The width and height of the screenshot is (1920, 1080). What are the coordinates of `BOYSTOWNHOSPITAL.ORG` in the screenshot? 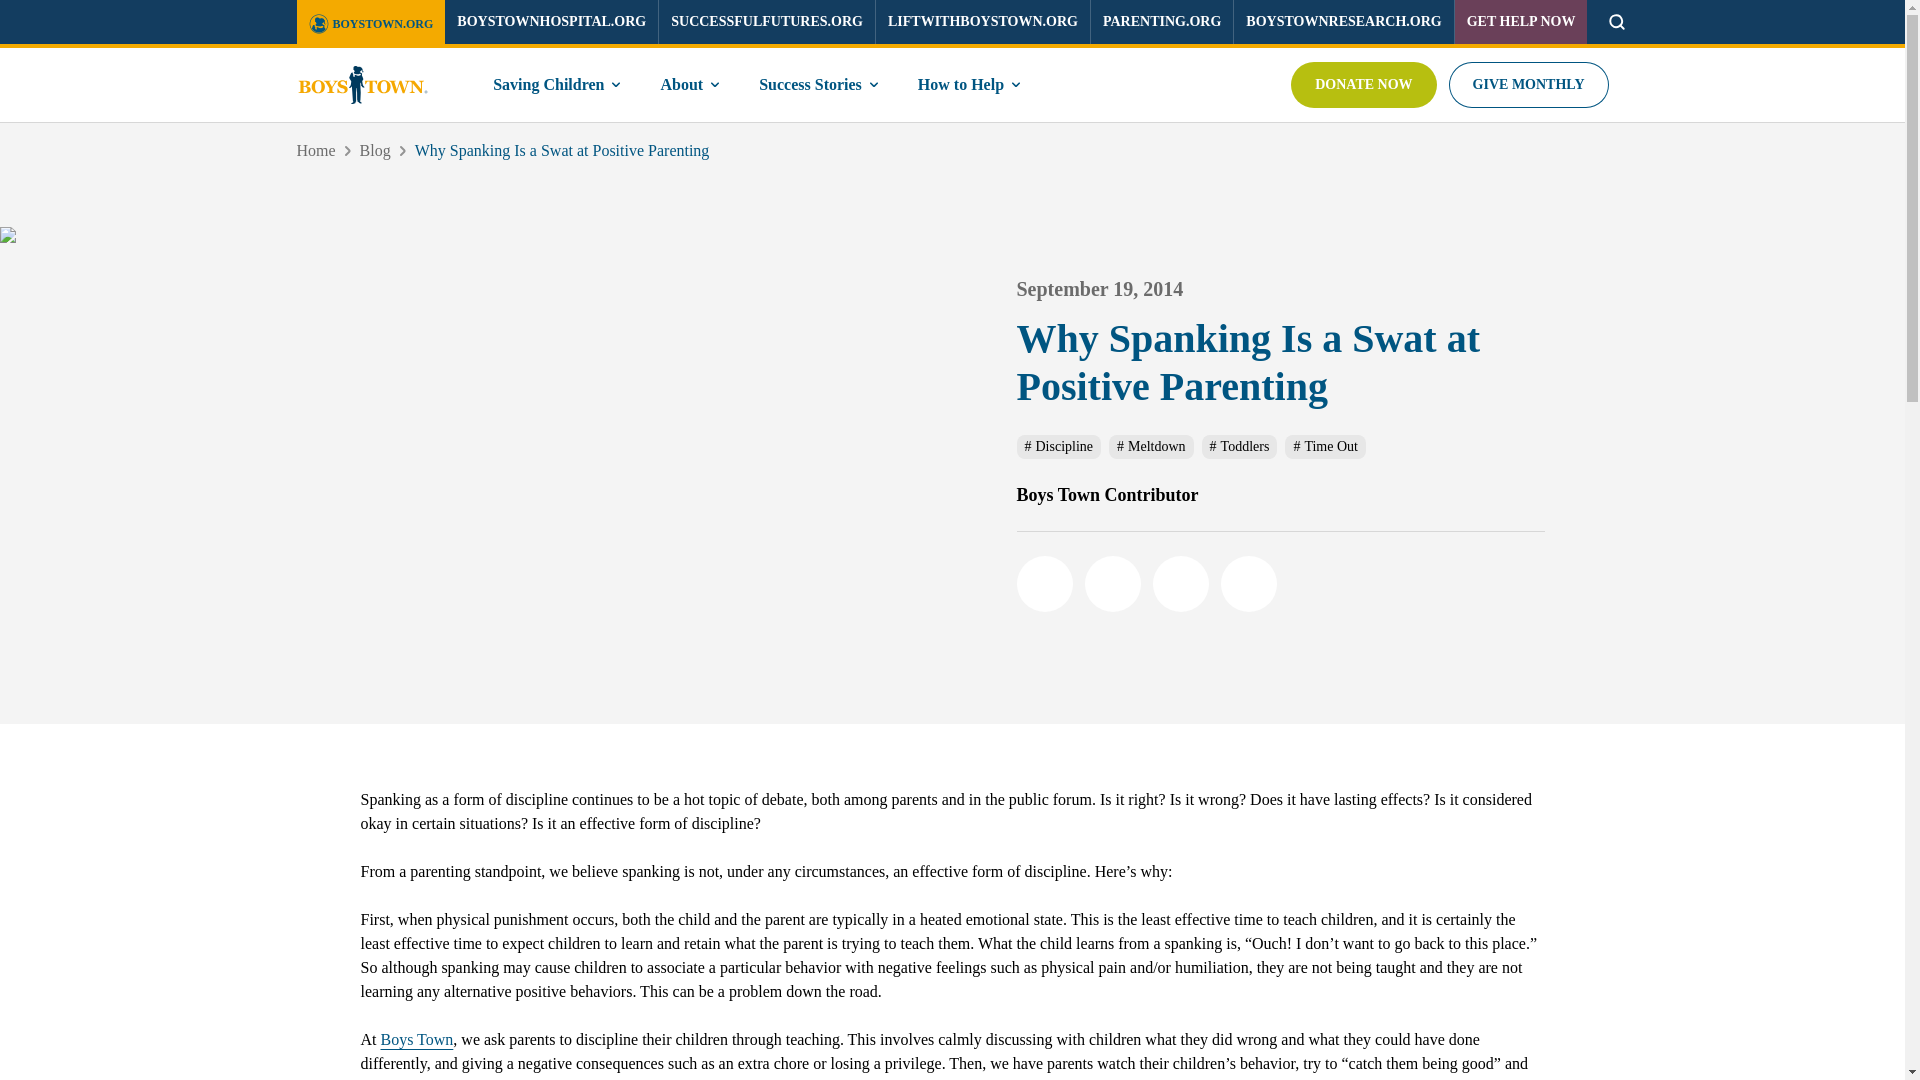 It's located at (552, 22).